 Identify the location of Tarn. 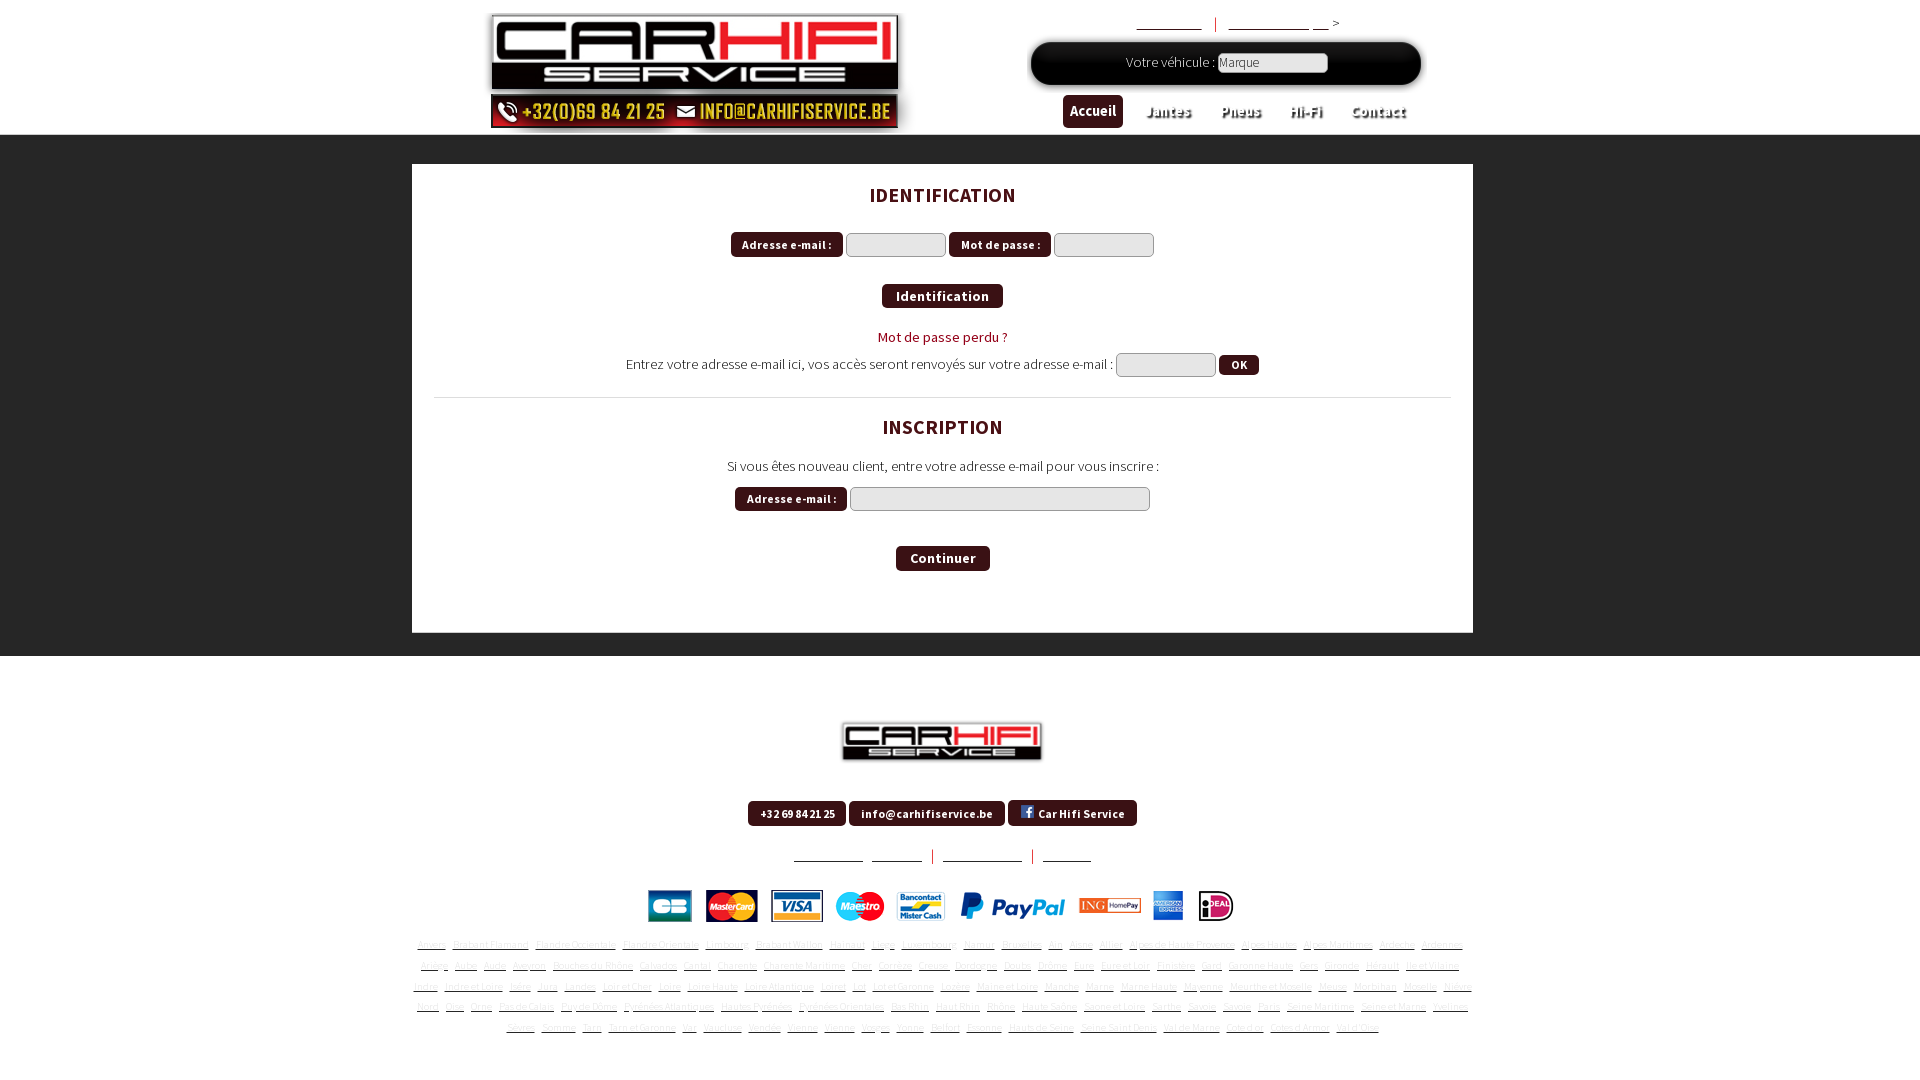
(592, 1028).